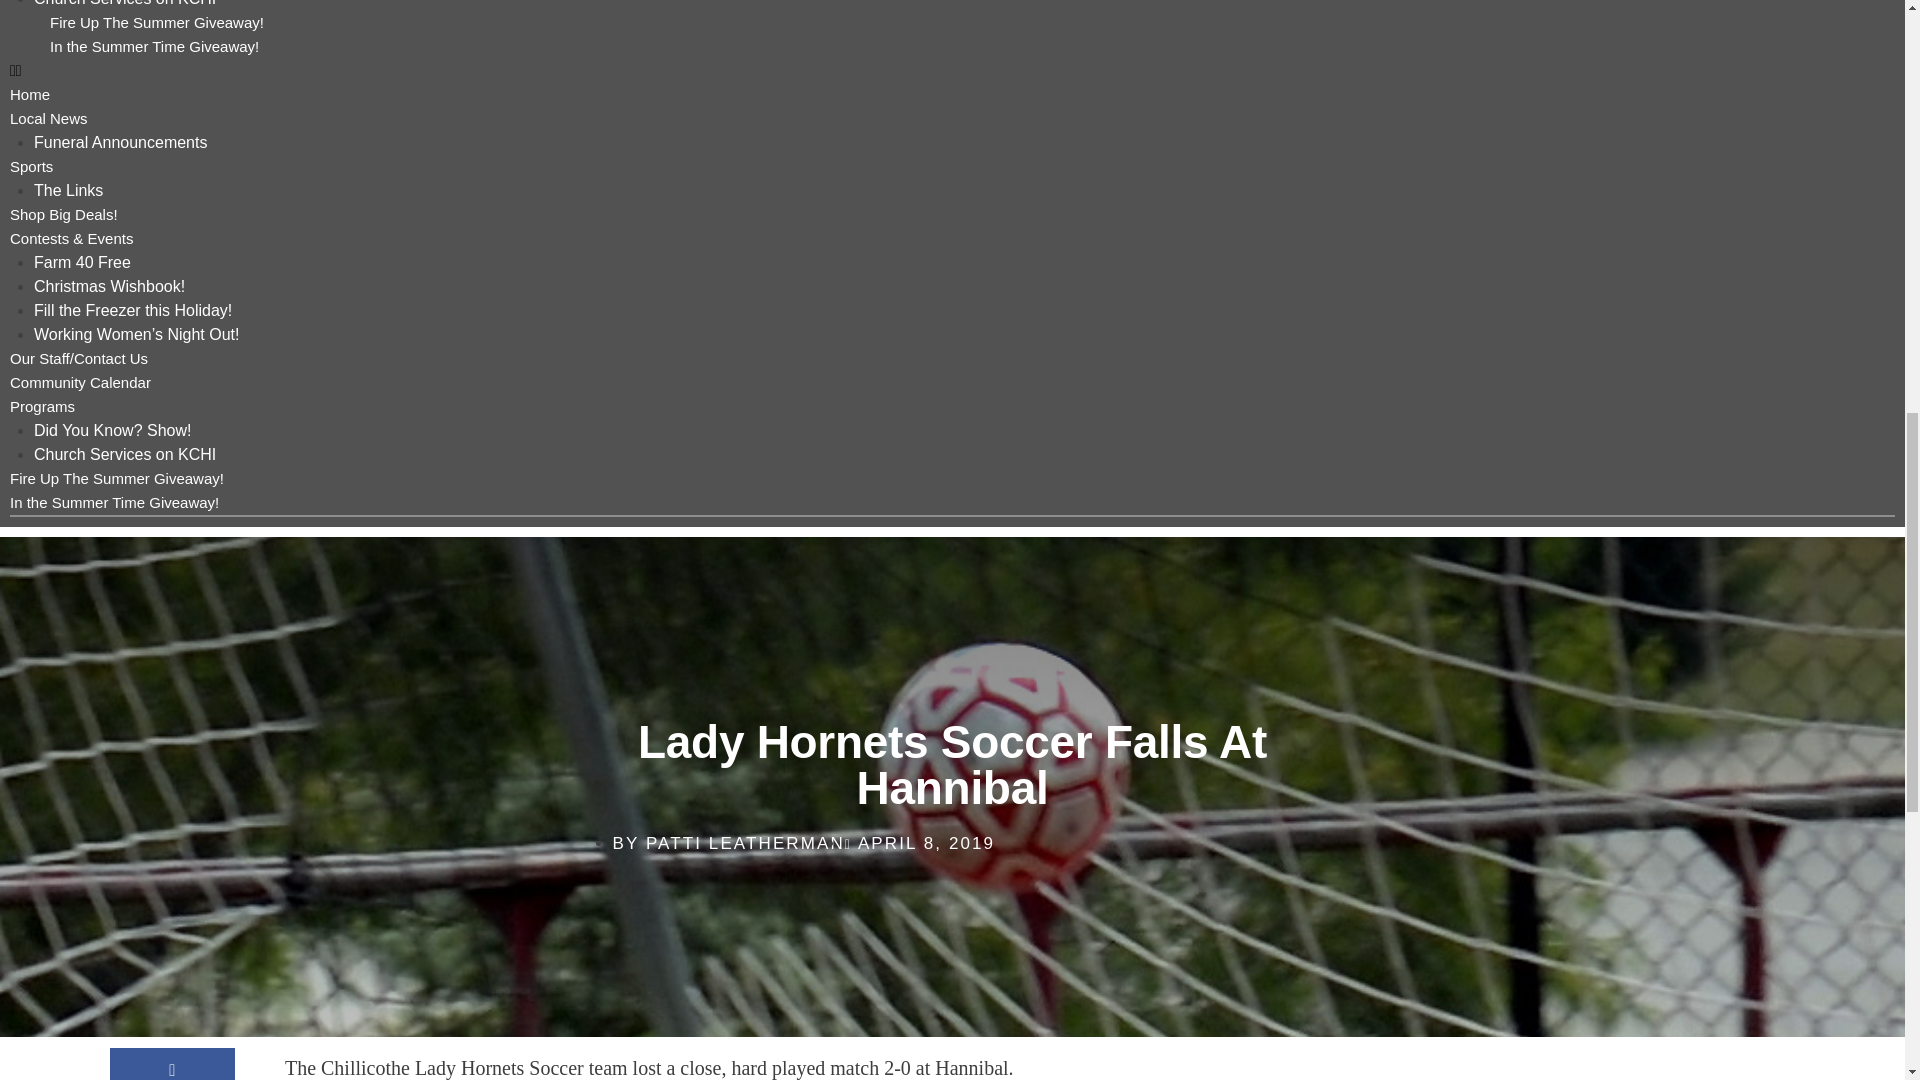 Image resolution: width=1920 pixels, height=1080 pixels. I want to click on Fill the Freezer this Holiday!, so click(133, 310).